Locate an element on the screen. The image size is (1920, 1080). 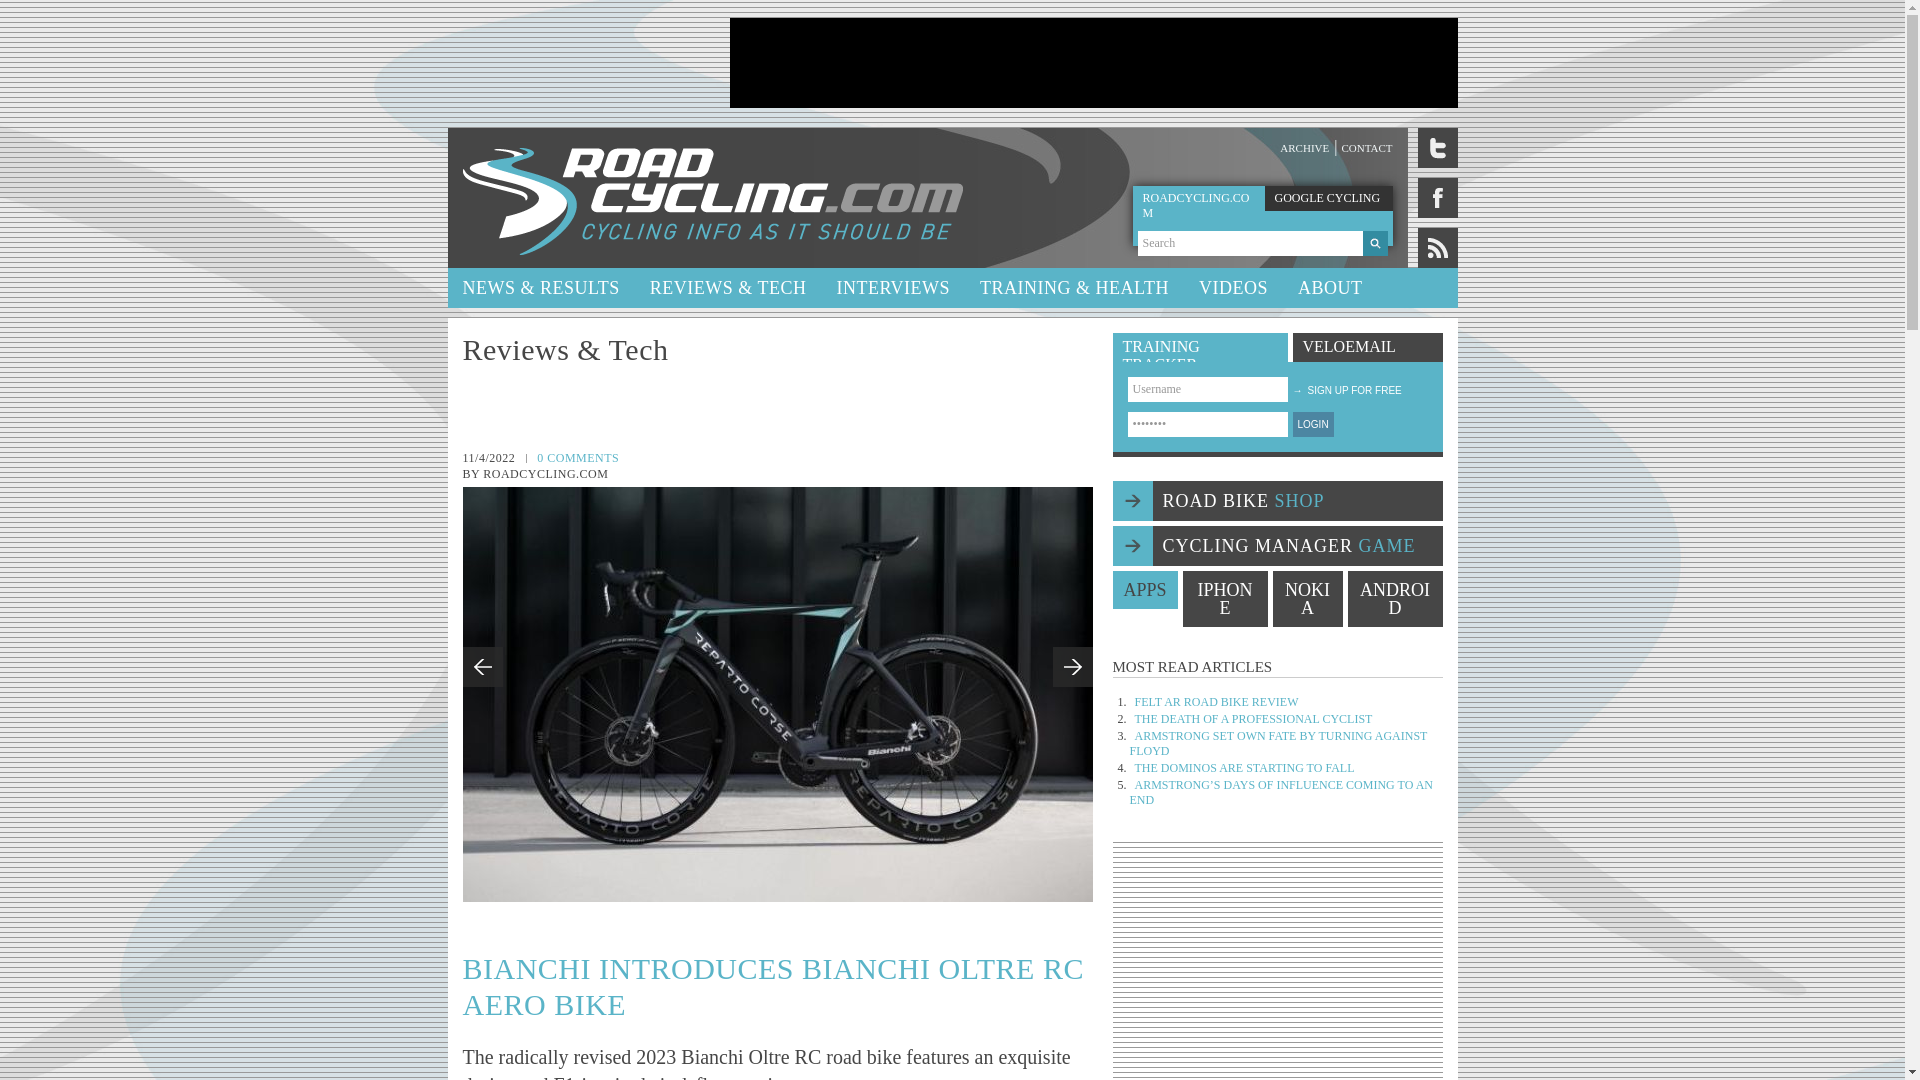
FELT AR ROAD BIKE REVIEW is located at coordinates (1216, 702).